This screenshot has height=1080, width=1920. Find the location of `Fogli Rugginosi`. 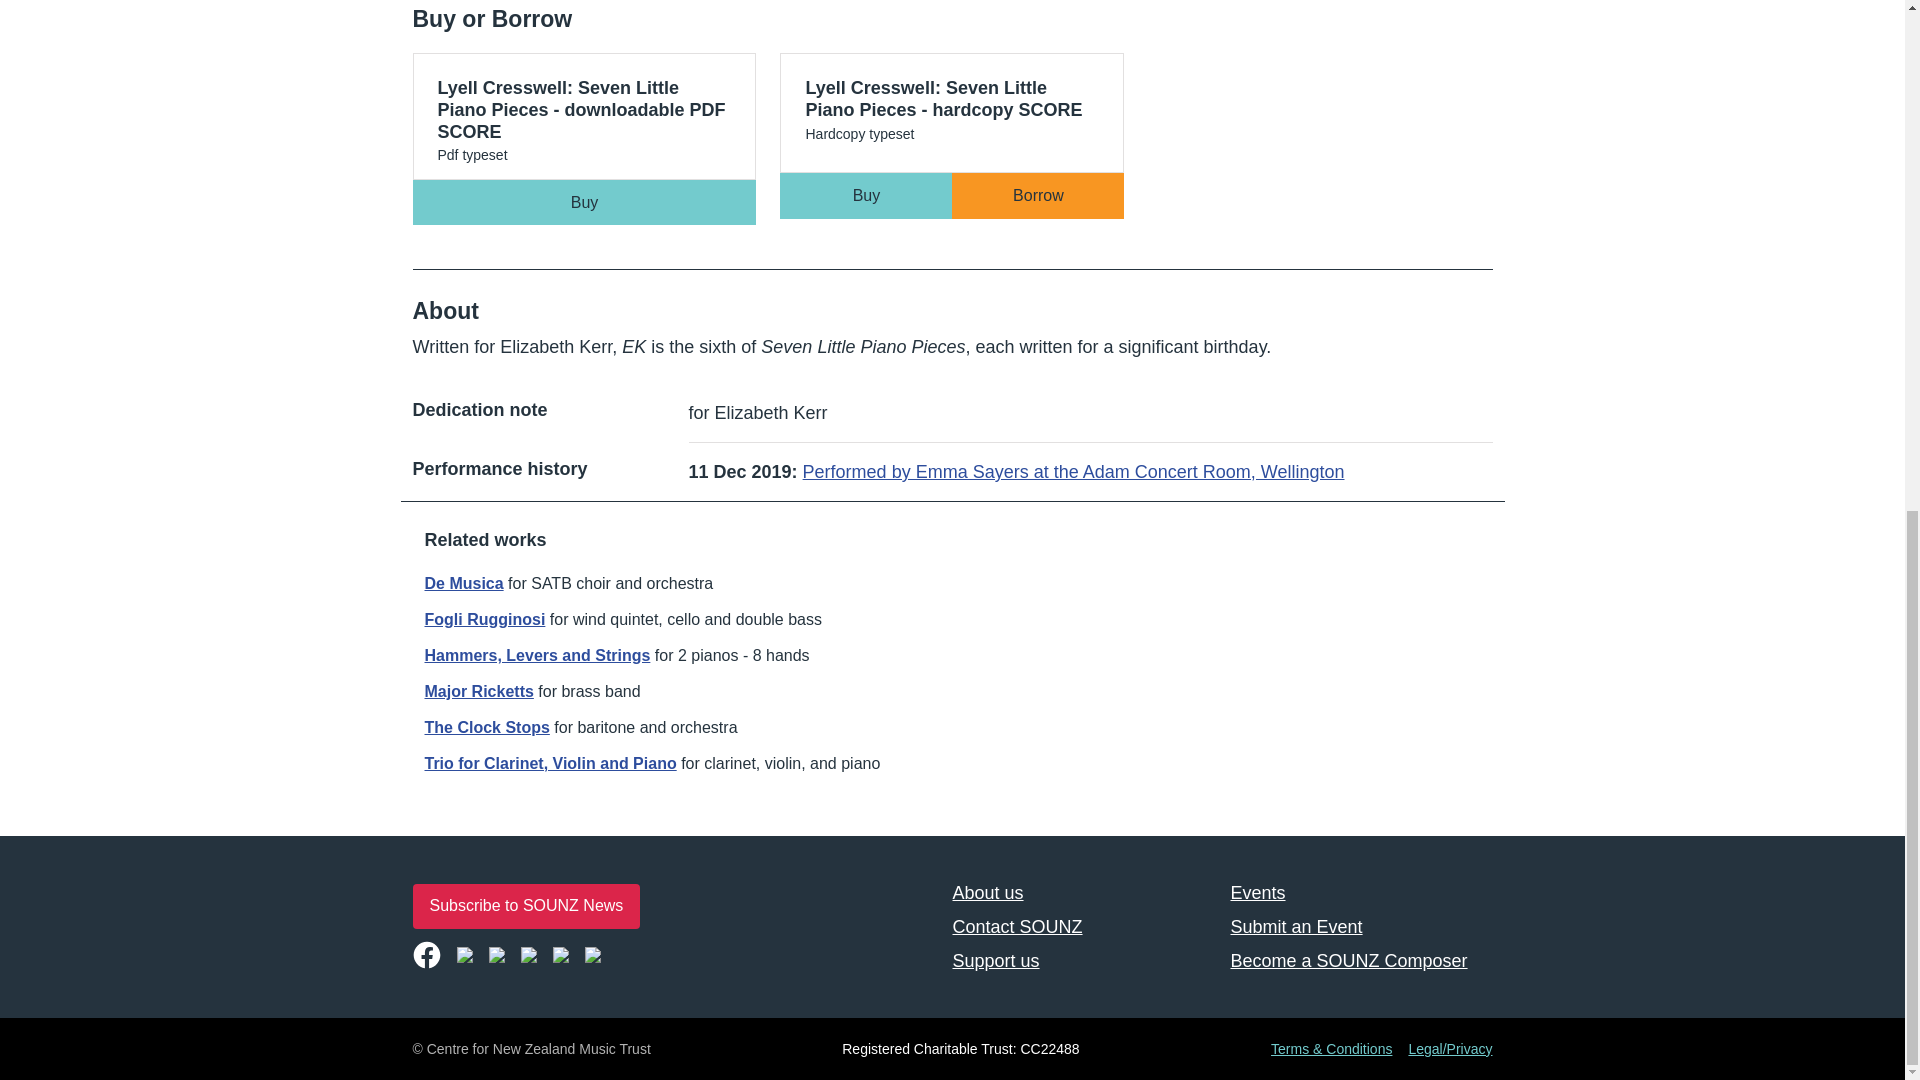

Fogli Rugginosi is located at coordinates (484, 619).